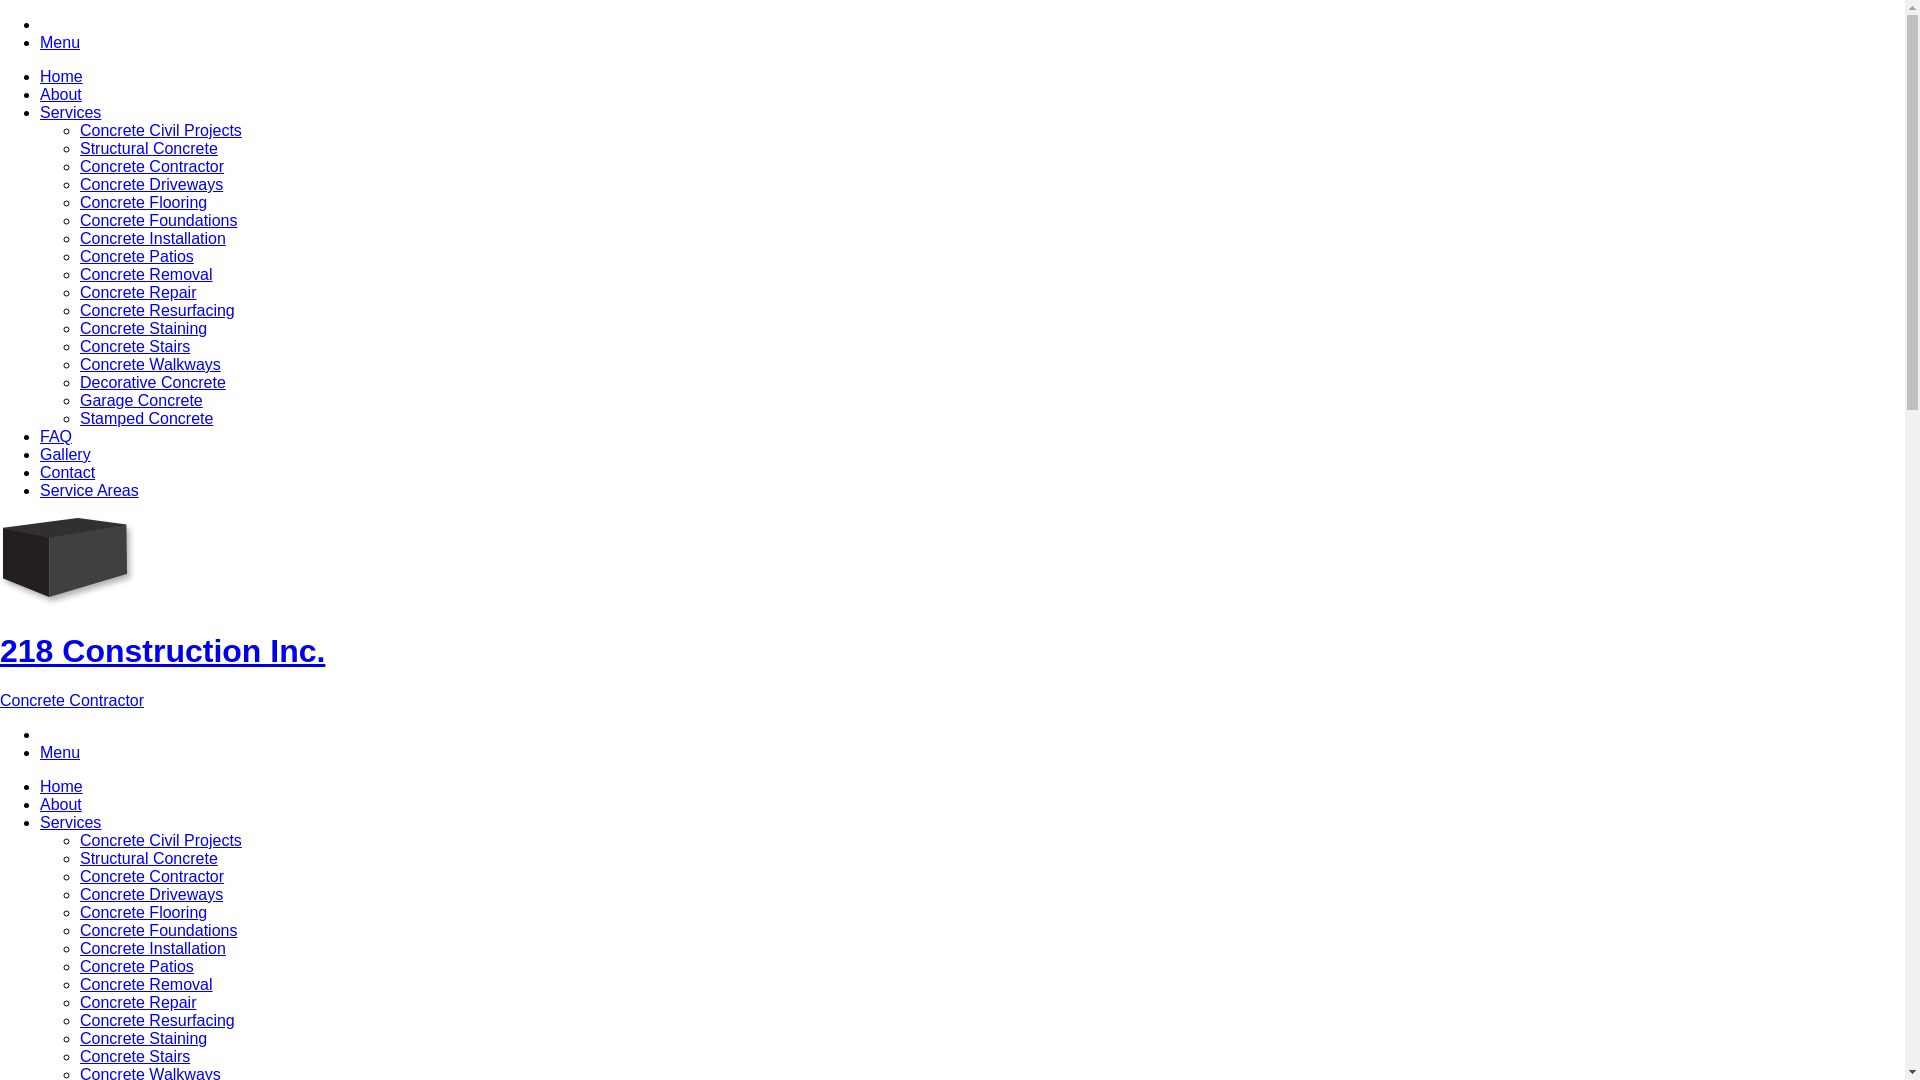 The width and height of the screenshot is (1920, 1080). Describe the element at coordinates (152, 184) in the screenshot. I see `Concrete Driveways` at that location.